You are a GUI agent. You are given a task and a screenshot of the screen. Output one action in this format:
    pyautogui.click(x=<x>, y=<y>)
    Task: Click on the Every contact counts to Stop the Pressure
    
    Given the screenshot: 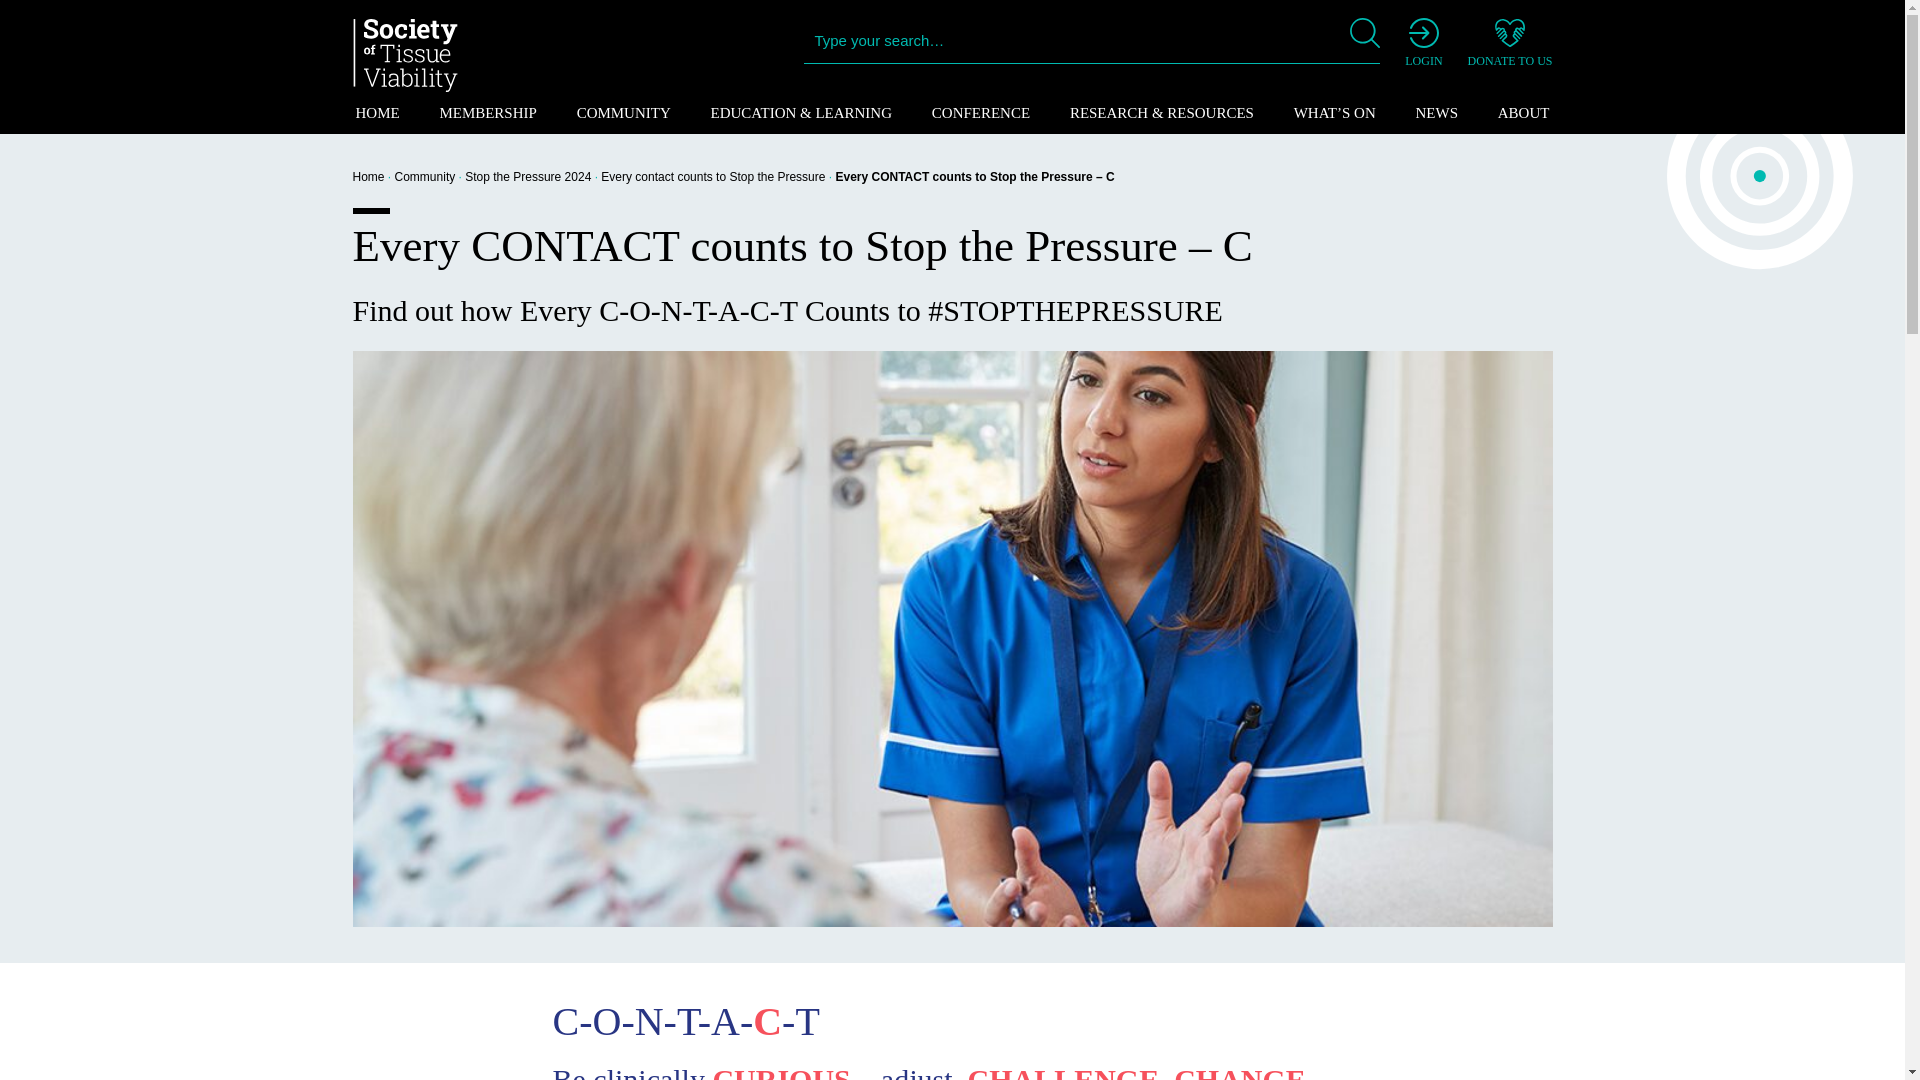 What is the action you would take?
    pyautogui.click(x=712, y=176)
    